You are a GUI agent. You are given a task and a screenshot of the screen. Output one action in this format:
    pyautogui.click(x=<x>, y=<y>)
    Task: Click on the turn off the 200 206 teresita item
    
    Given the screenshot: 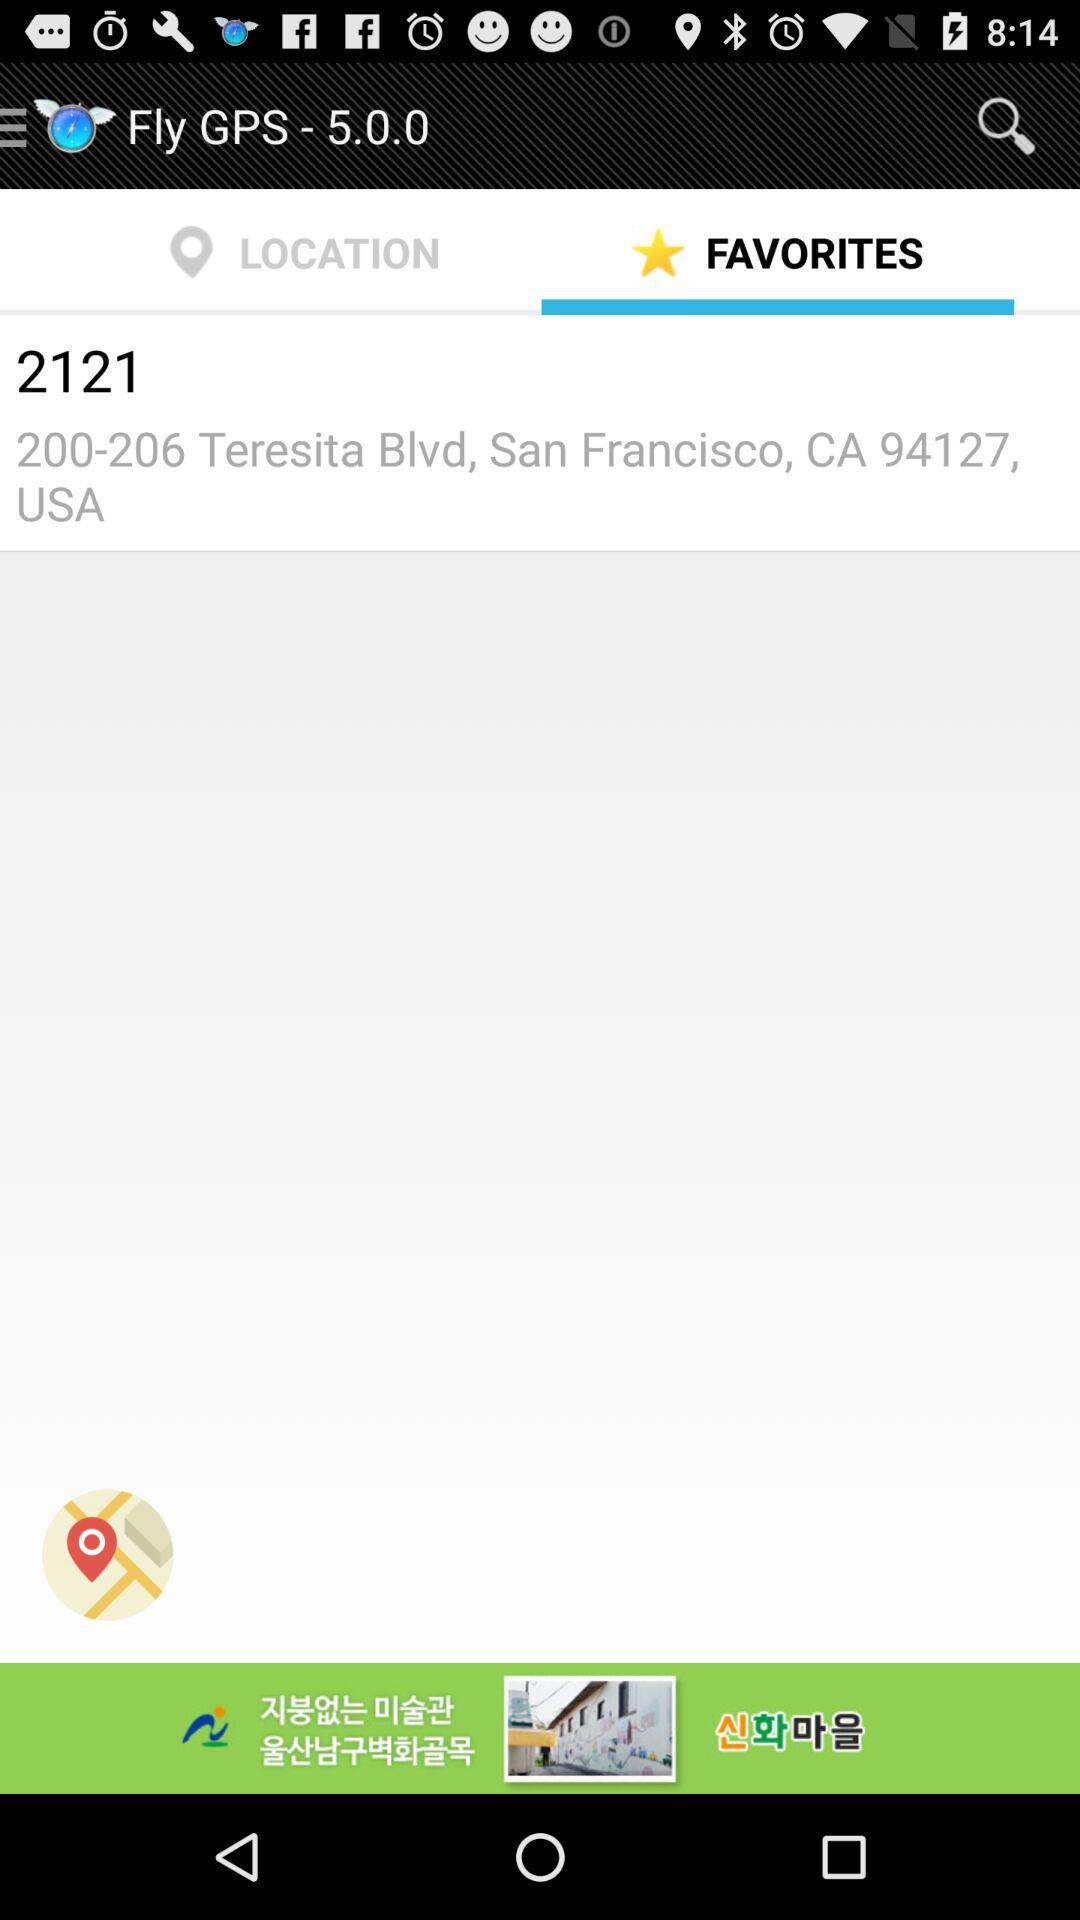 What is the action you would take?
    pyautogui.click(x=540, y=475)
    